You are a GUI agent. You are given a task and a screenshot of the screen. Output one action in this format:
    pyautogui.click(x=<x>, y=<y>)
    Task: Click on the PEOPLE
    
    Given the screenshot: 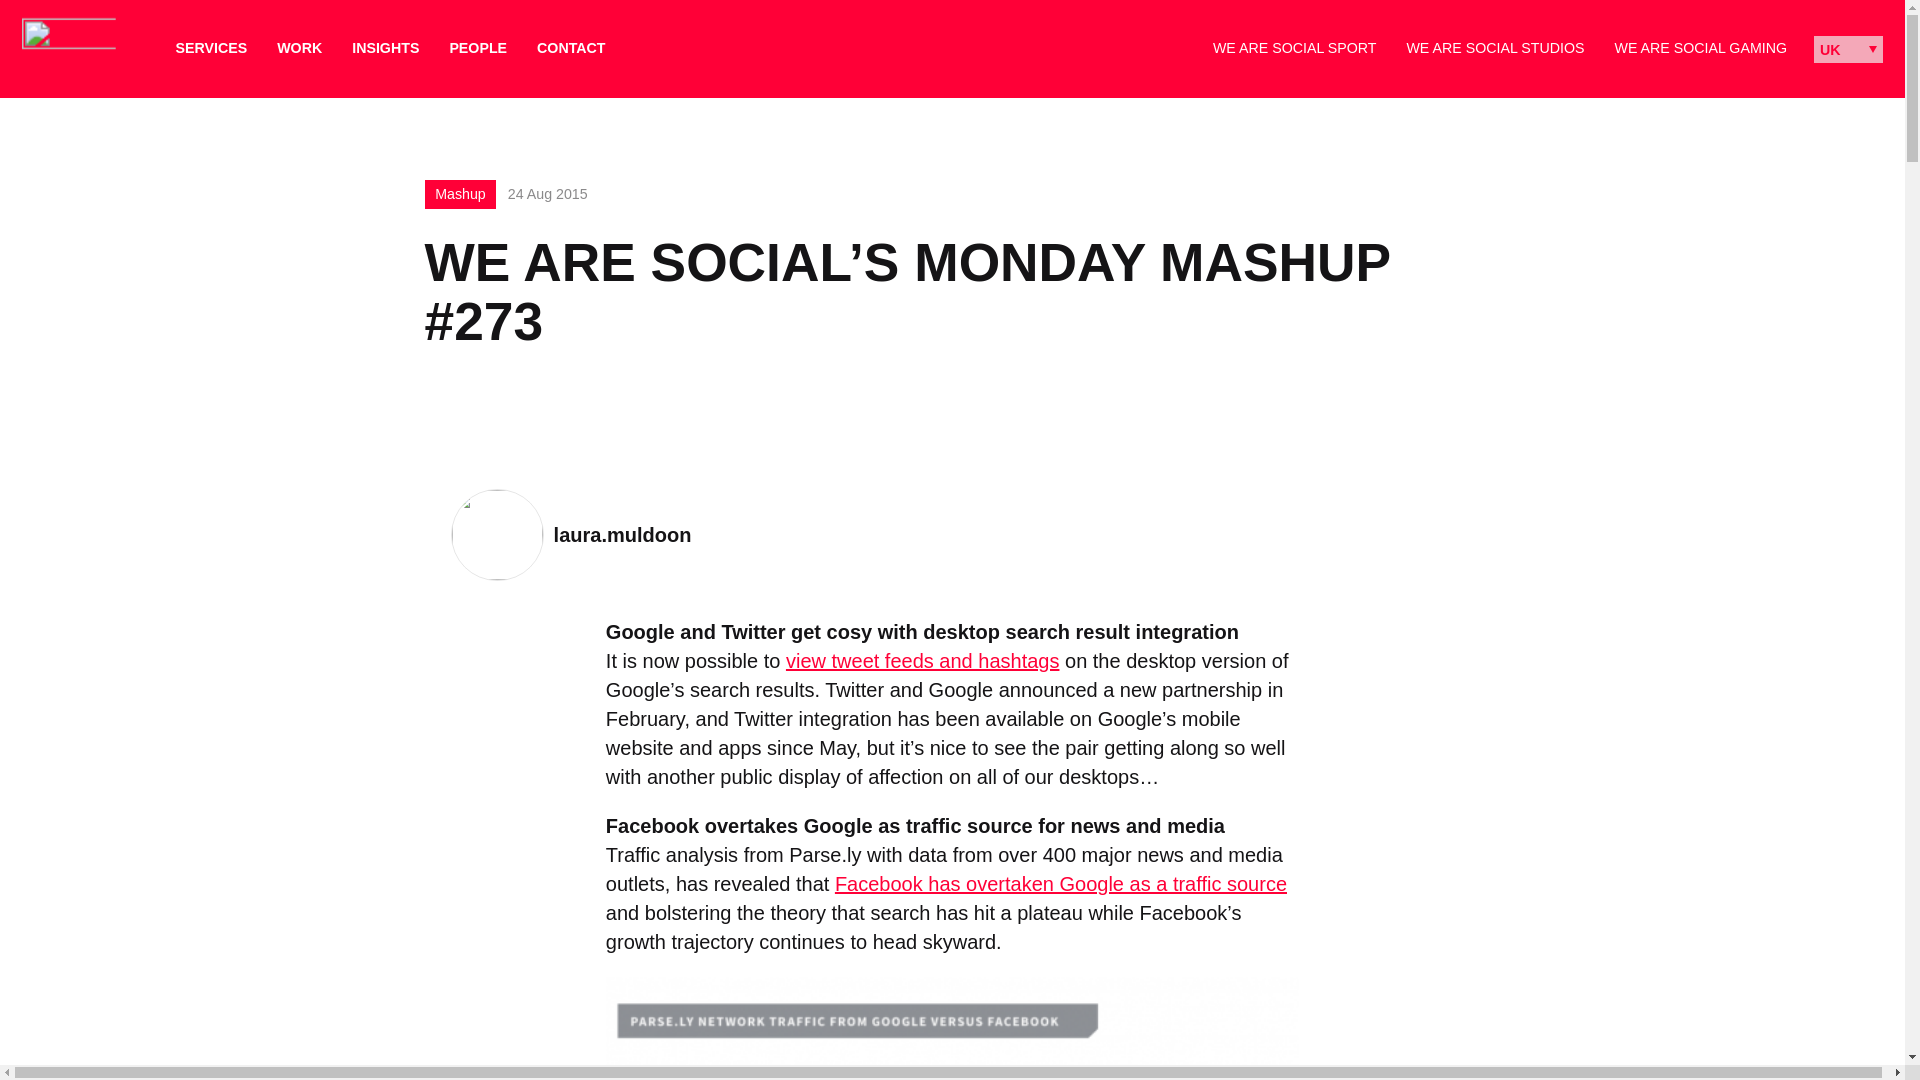 What is the action you would take?
    pyautogui.click(x=478, y=48)
    